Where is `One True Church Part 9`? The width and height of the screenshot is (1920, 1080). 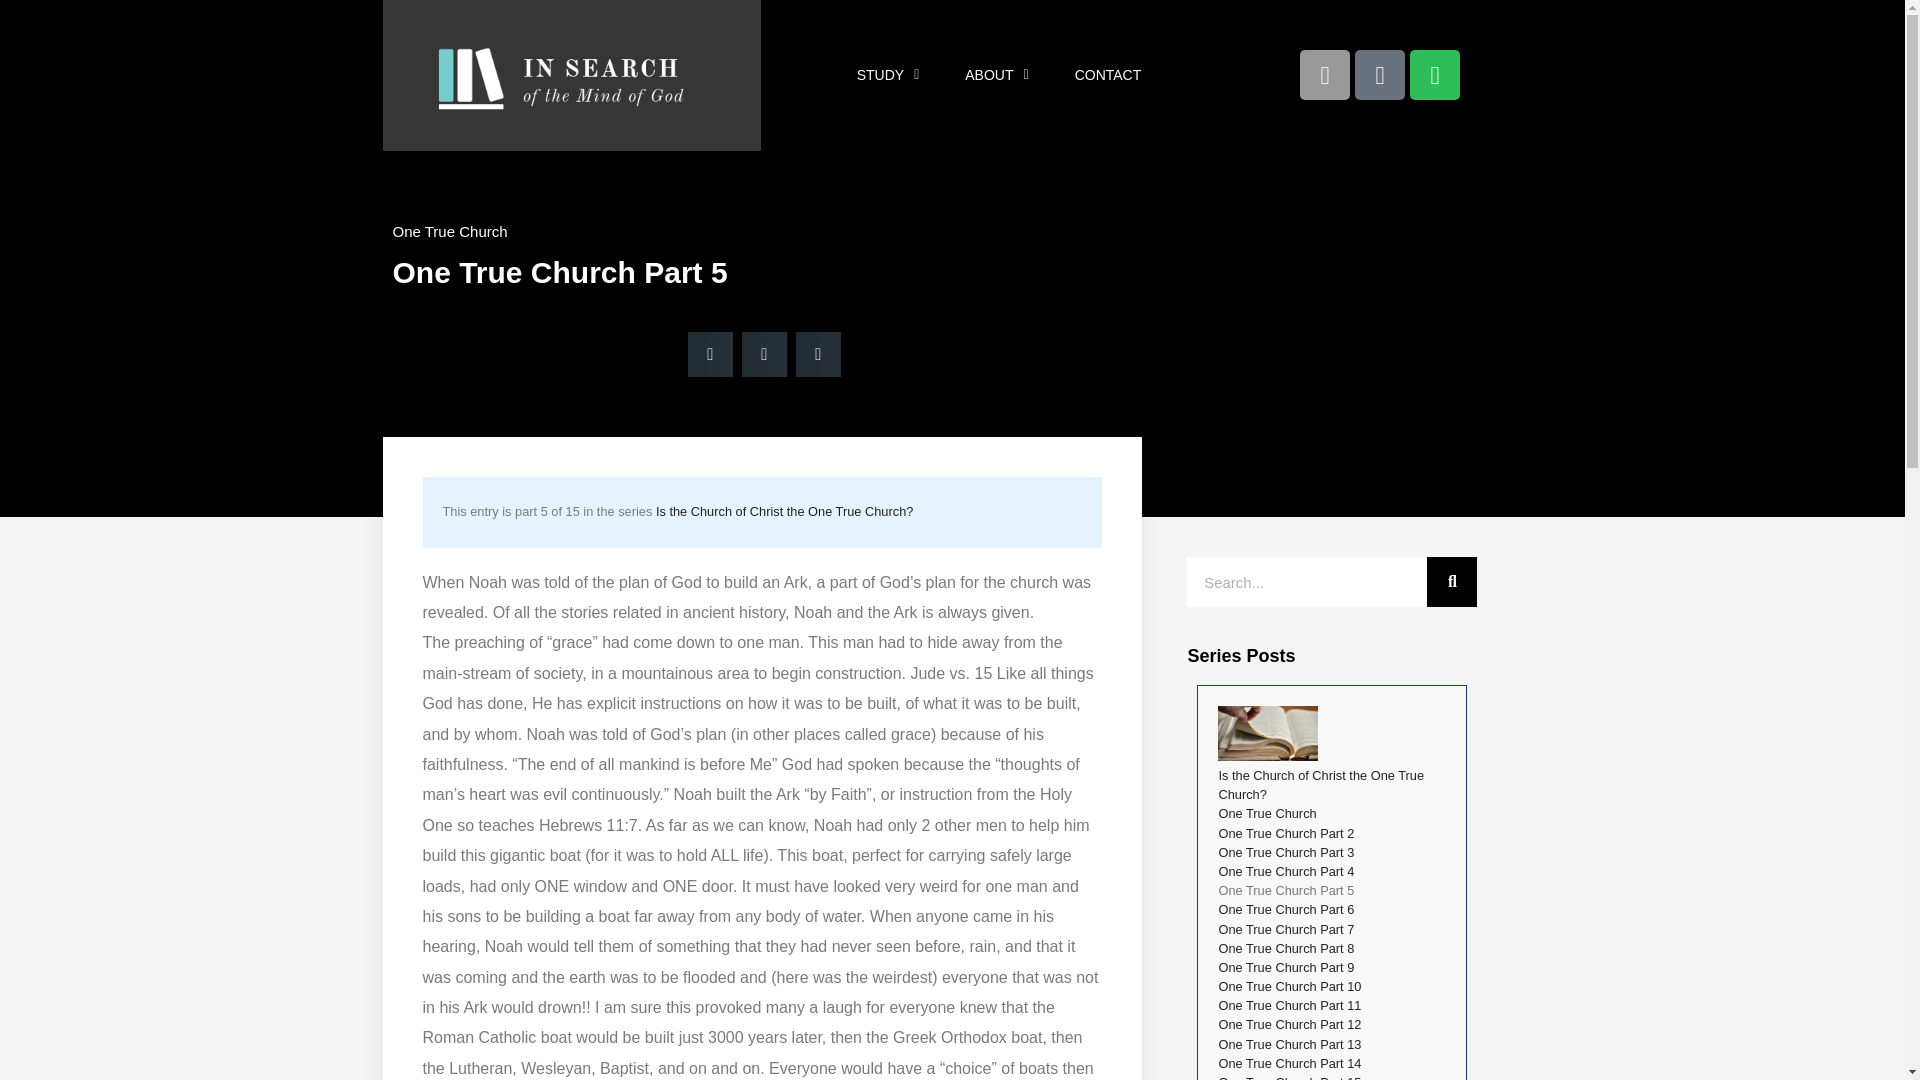
One True Church Part 9 is located at coordinates (1285, 968).